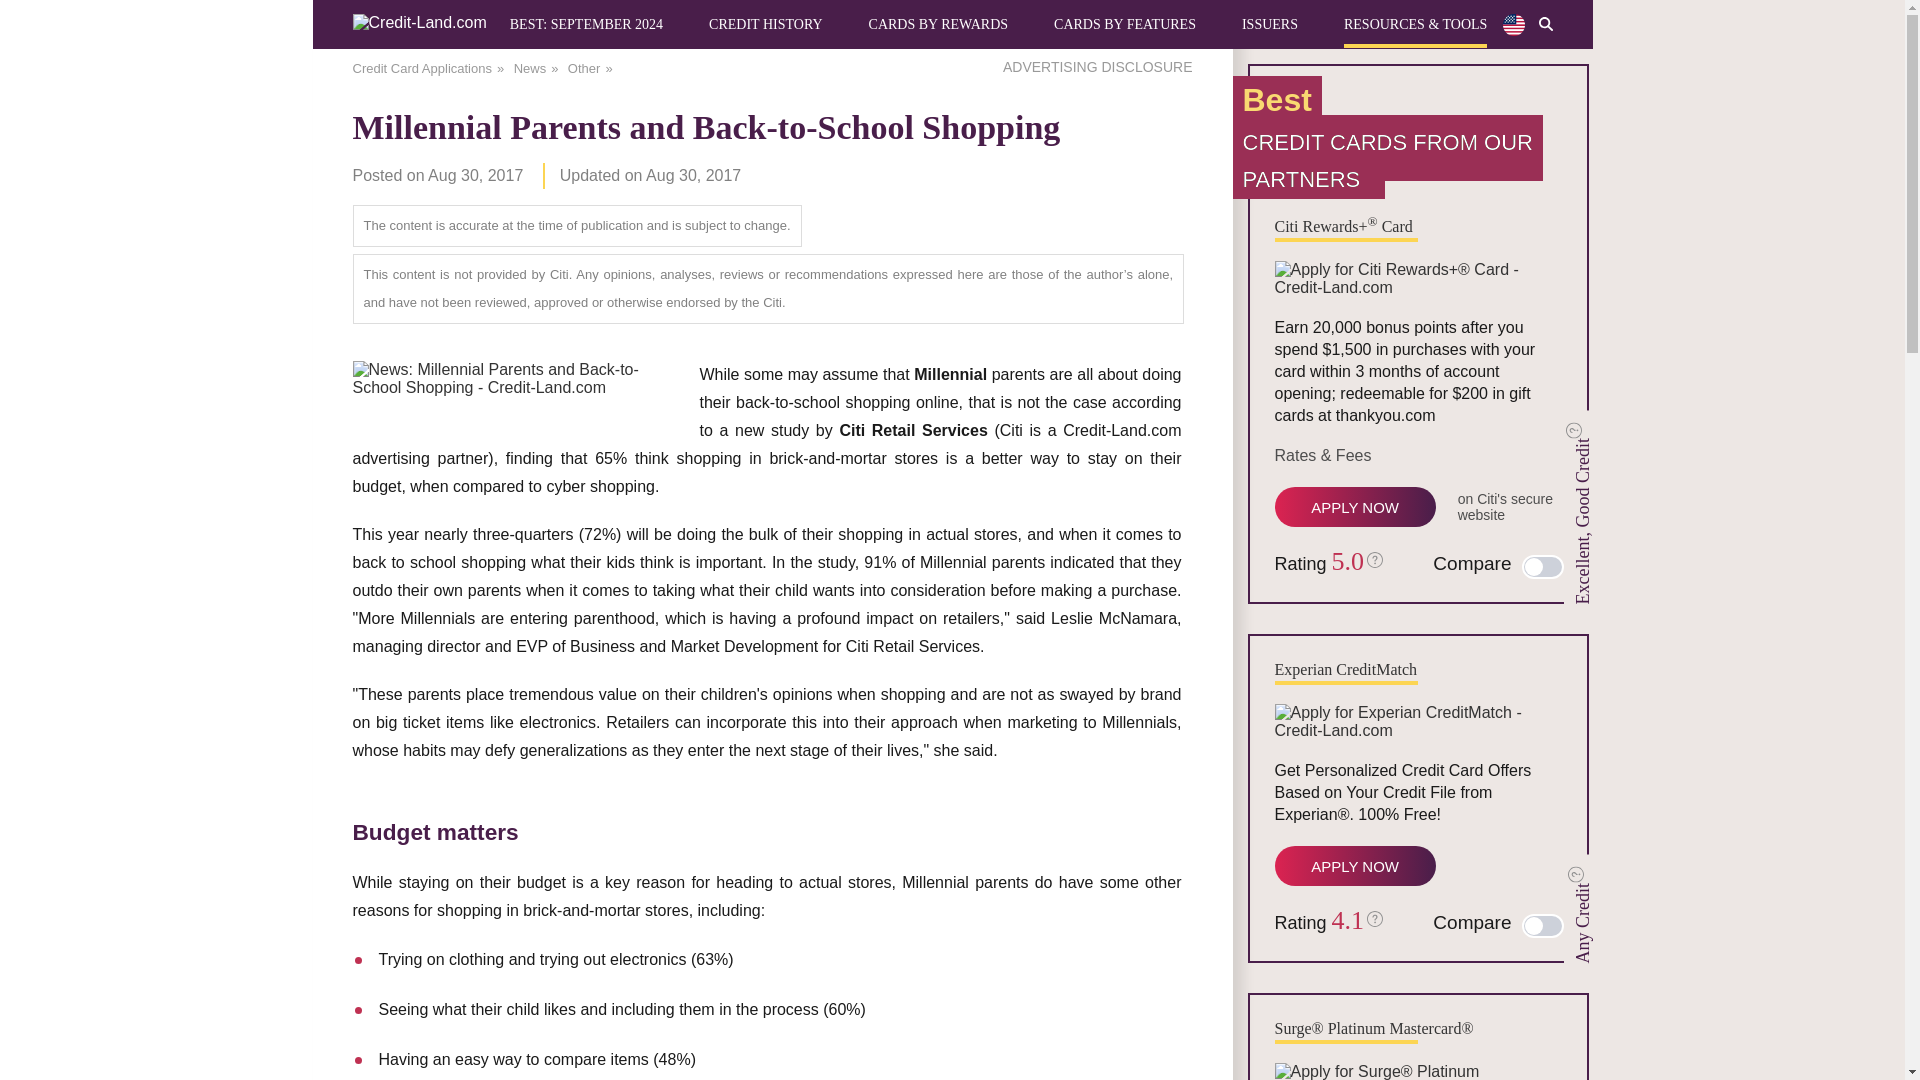 The width and height of the screenshot is (1920, 1080). Describe the element at coordinates (586, 24) in the screenshot. I see `BEST: SEPTEMBER 2024` at that location.